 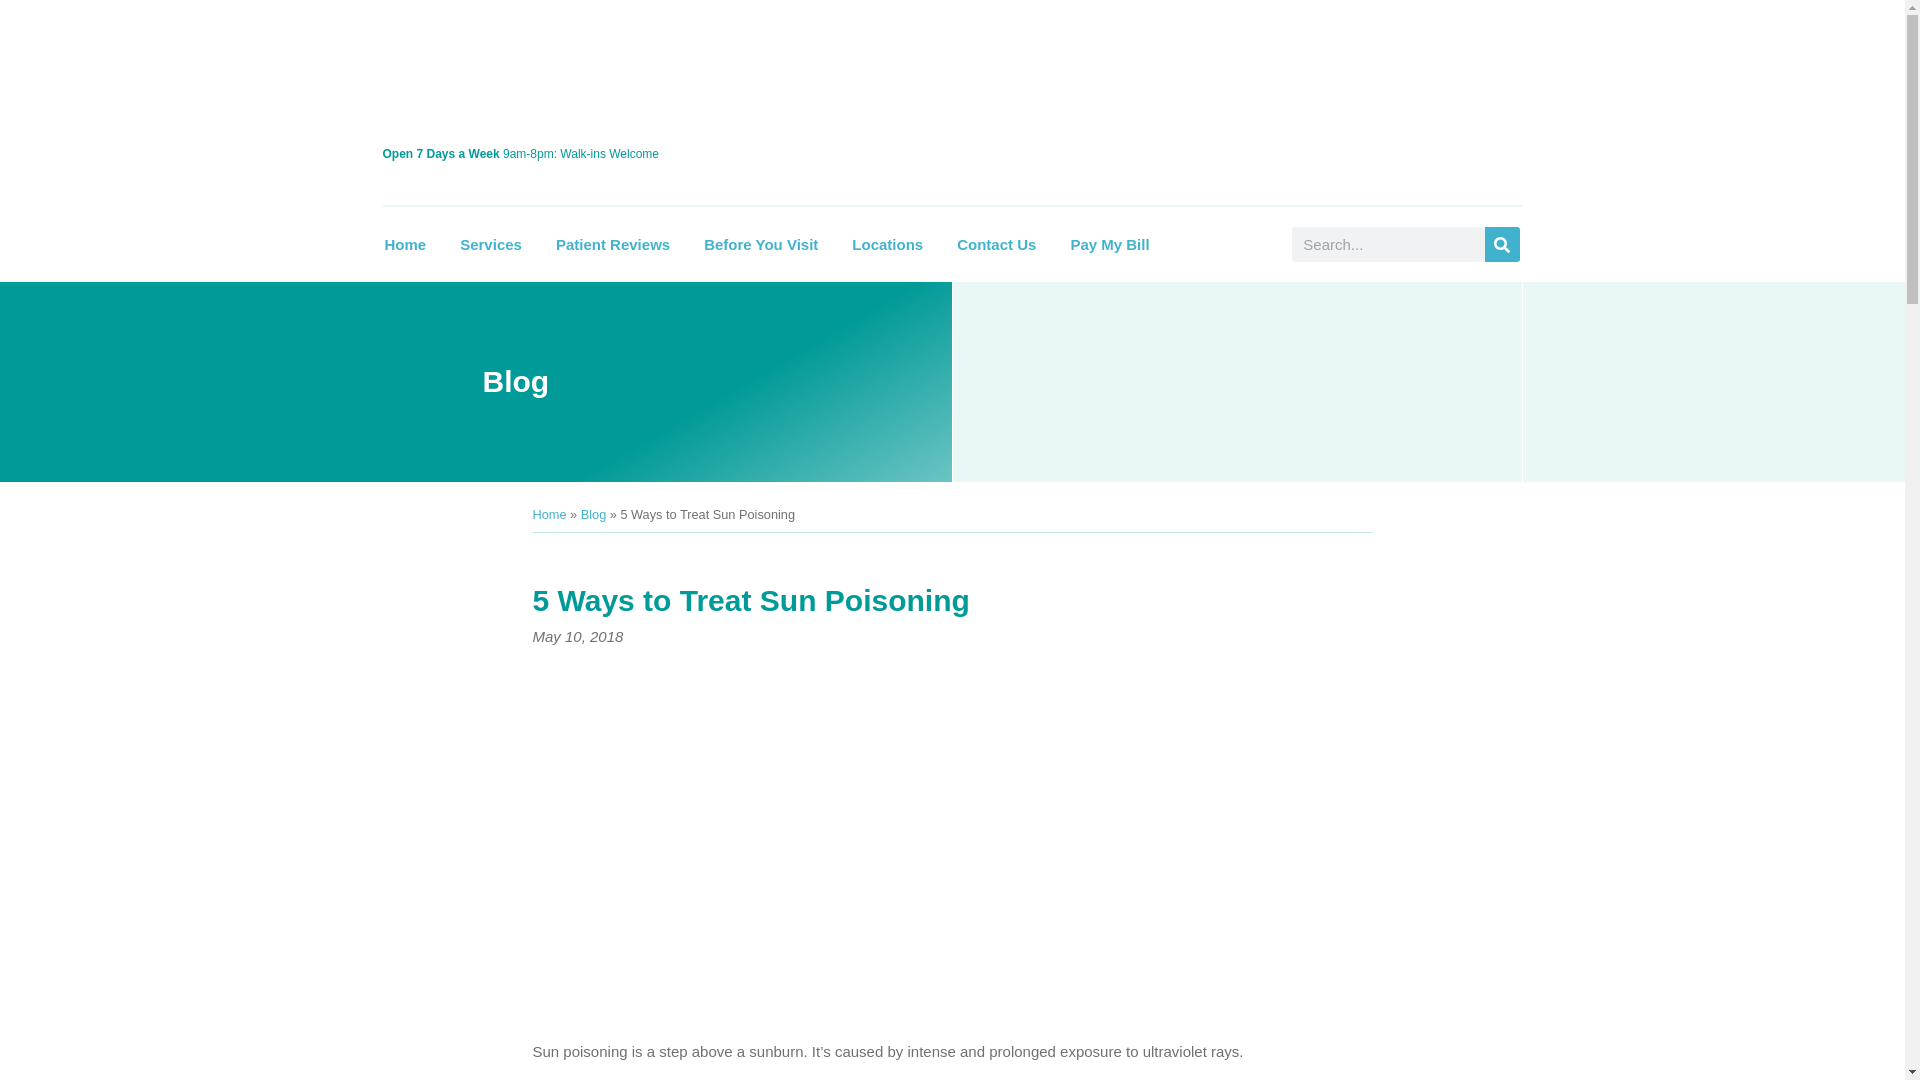 I want to click on Patient Reviews, so click(x=613, y=244).